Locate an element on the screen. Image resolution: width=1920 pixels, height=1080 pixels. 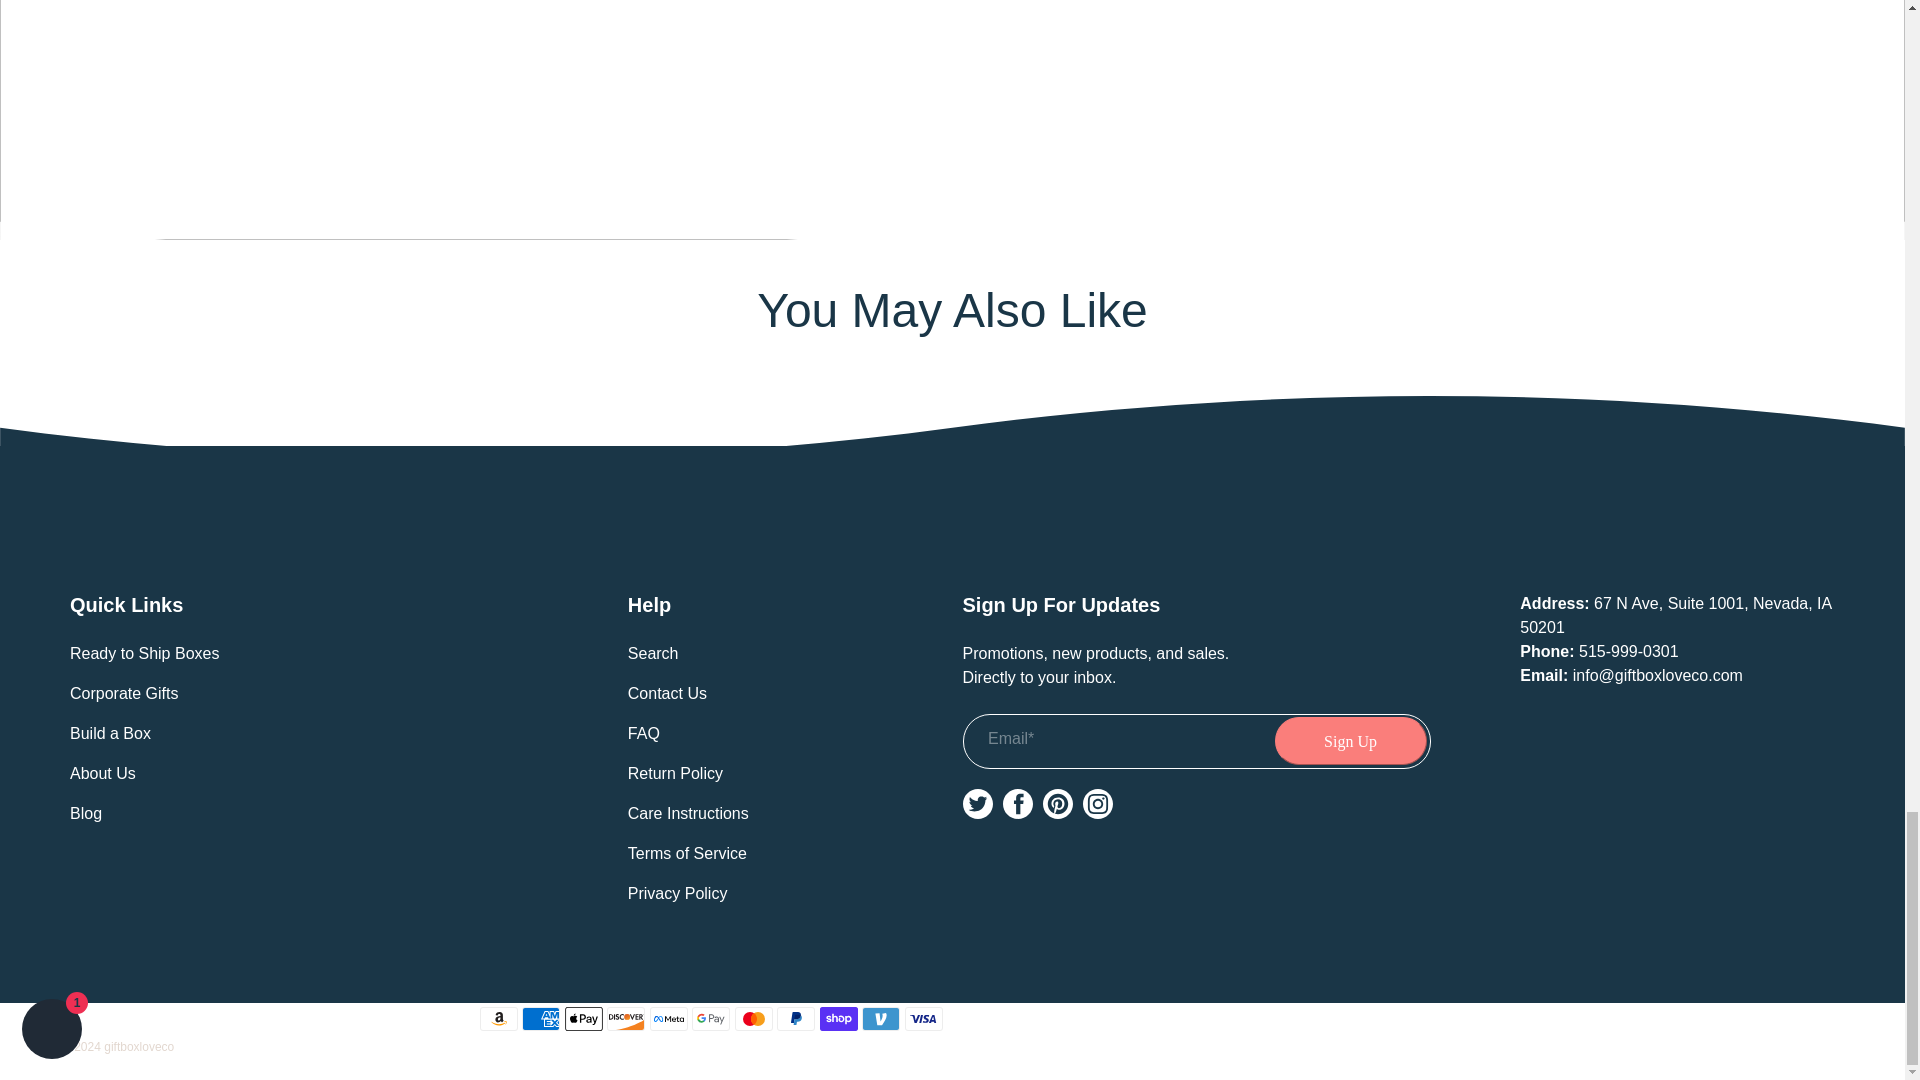
Apple Pay is located at coordinates (583, 1018).